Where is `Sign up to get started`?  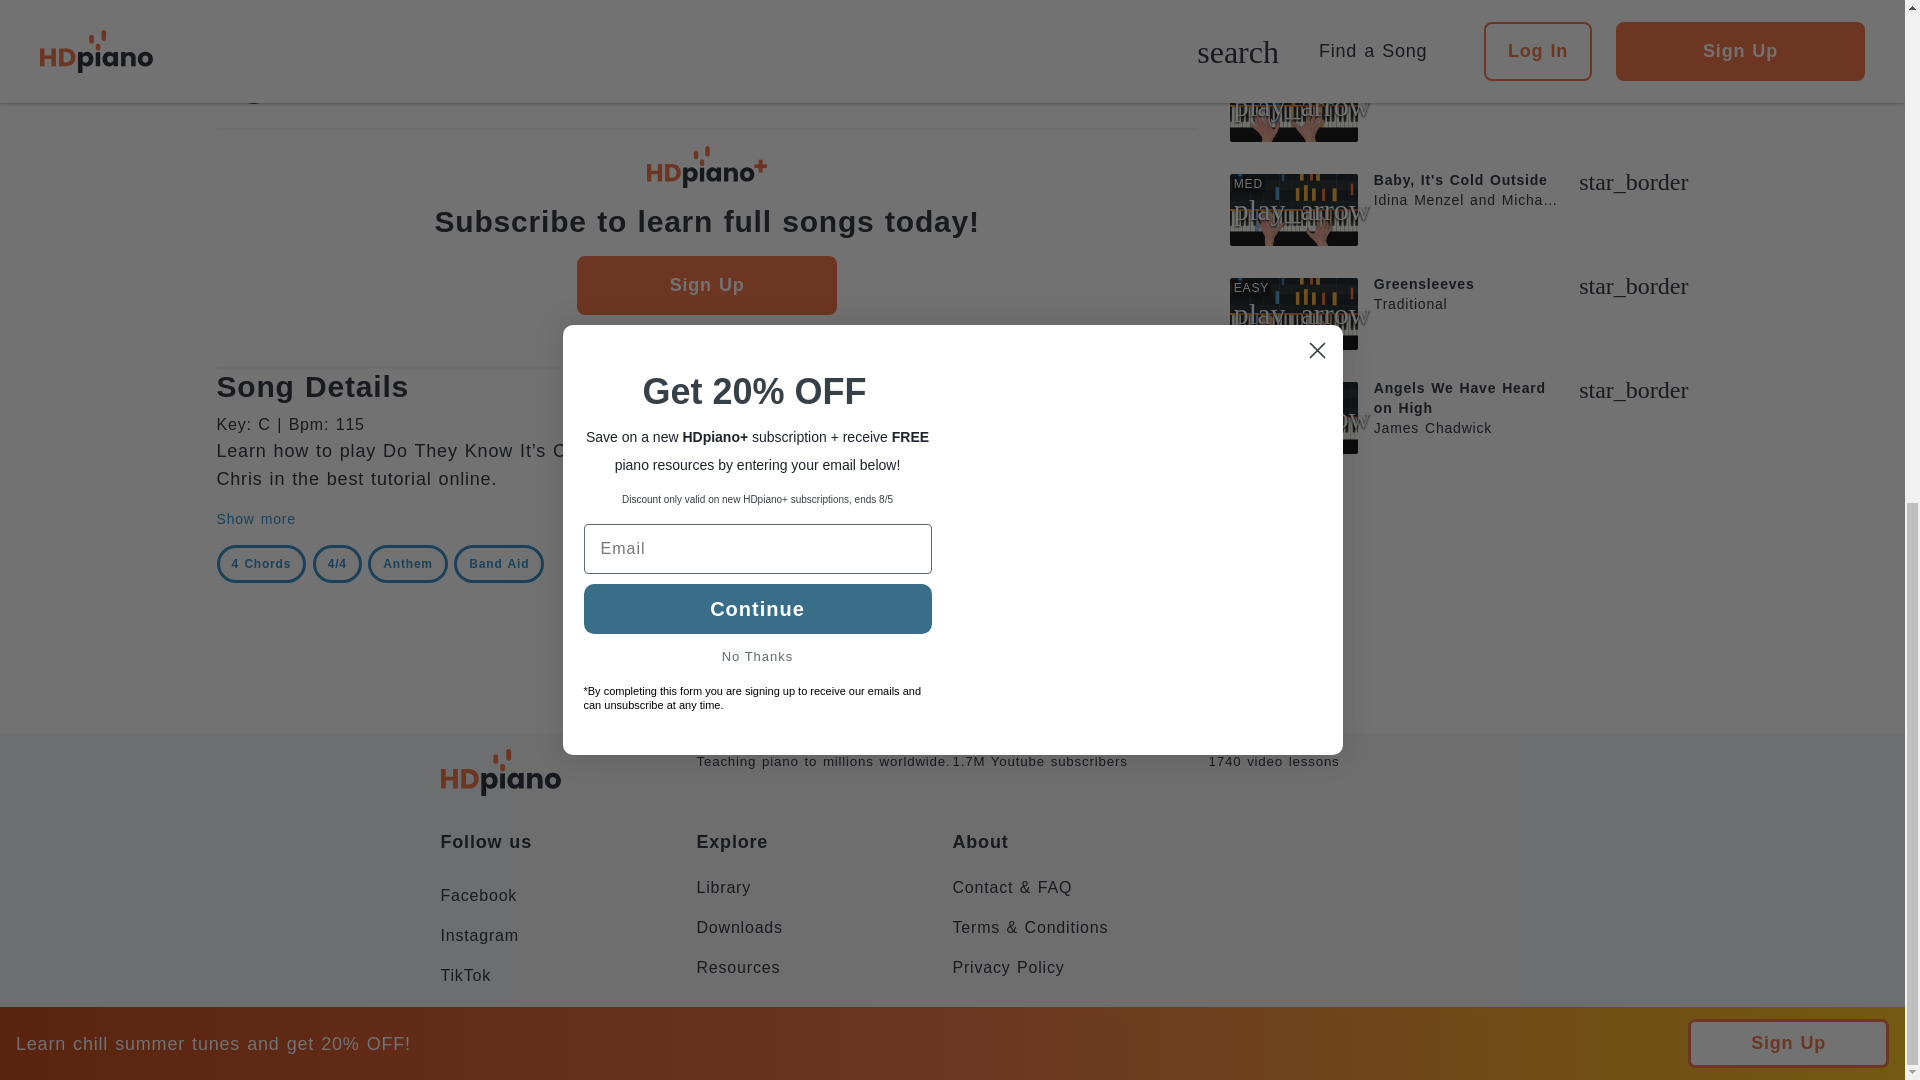
Sign up to get started is located at coordinates (706, 25).